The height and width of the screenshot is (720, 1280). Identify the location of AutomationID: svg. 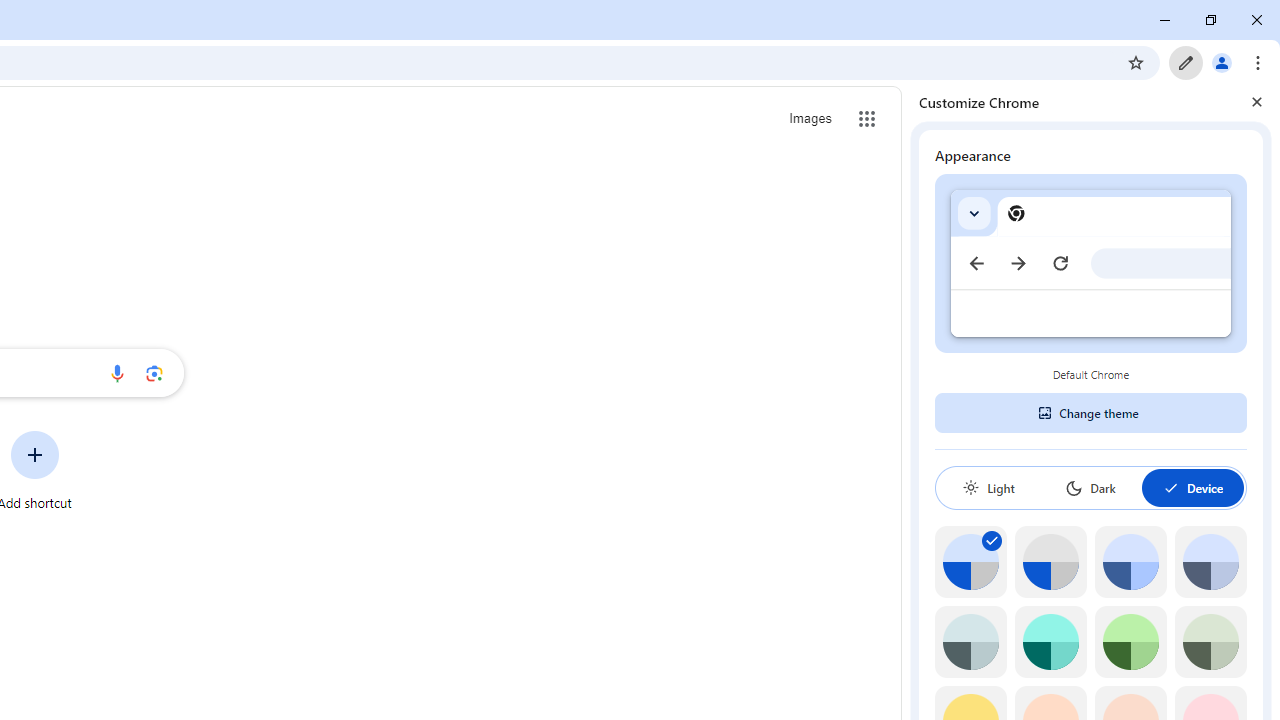
(992, 540).